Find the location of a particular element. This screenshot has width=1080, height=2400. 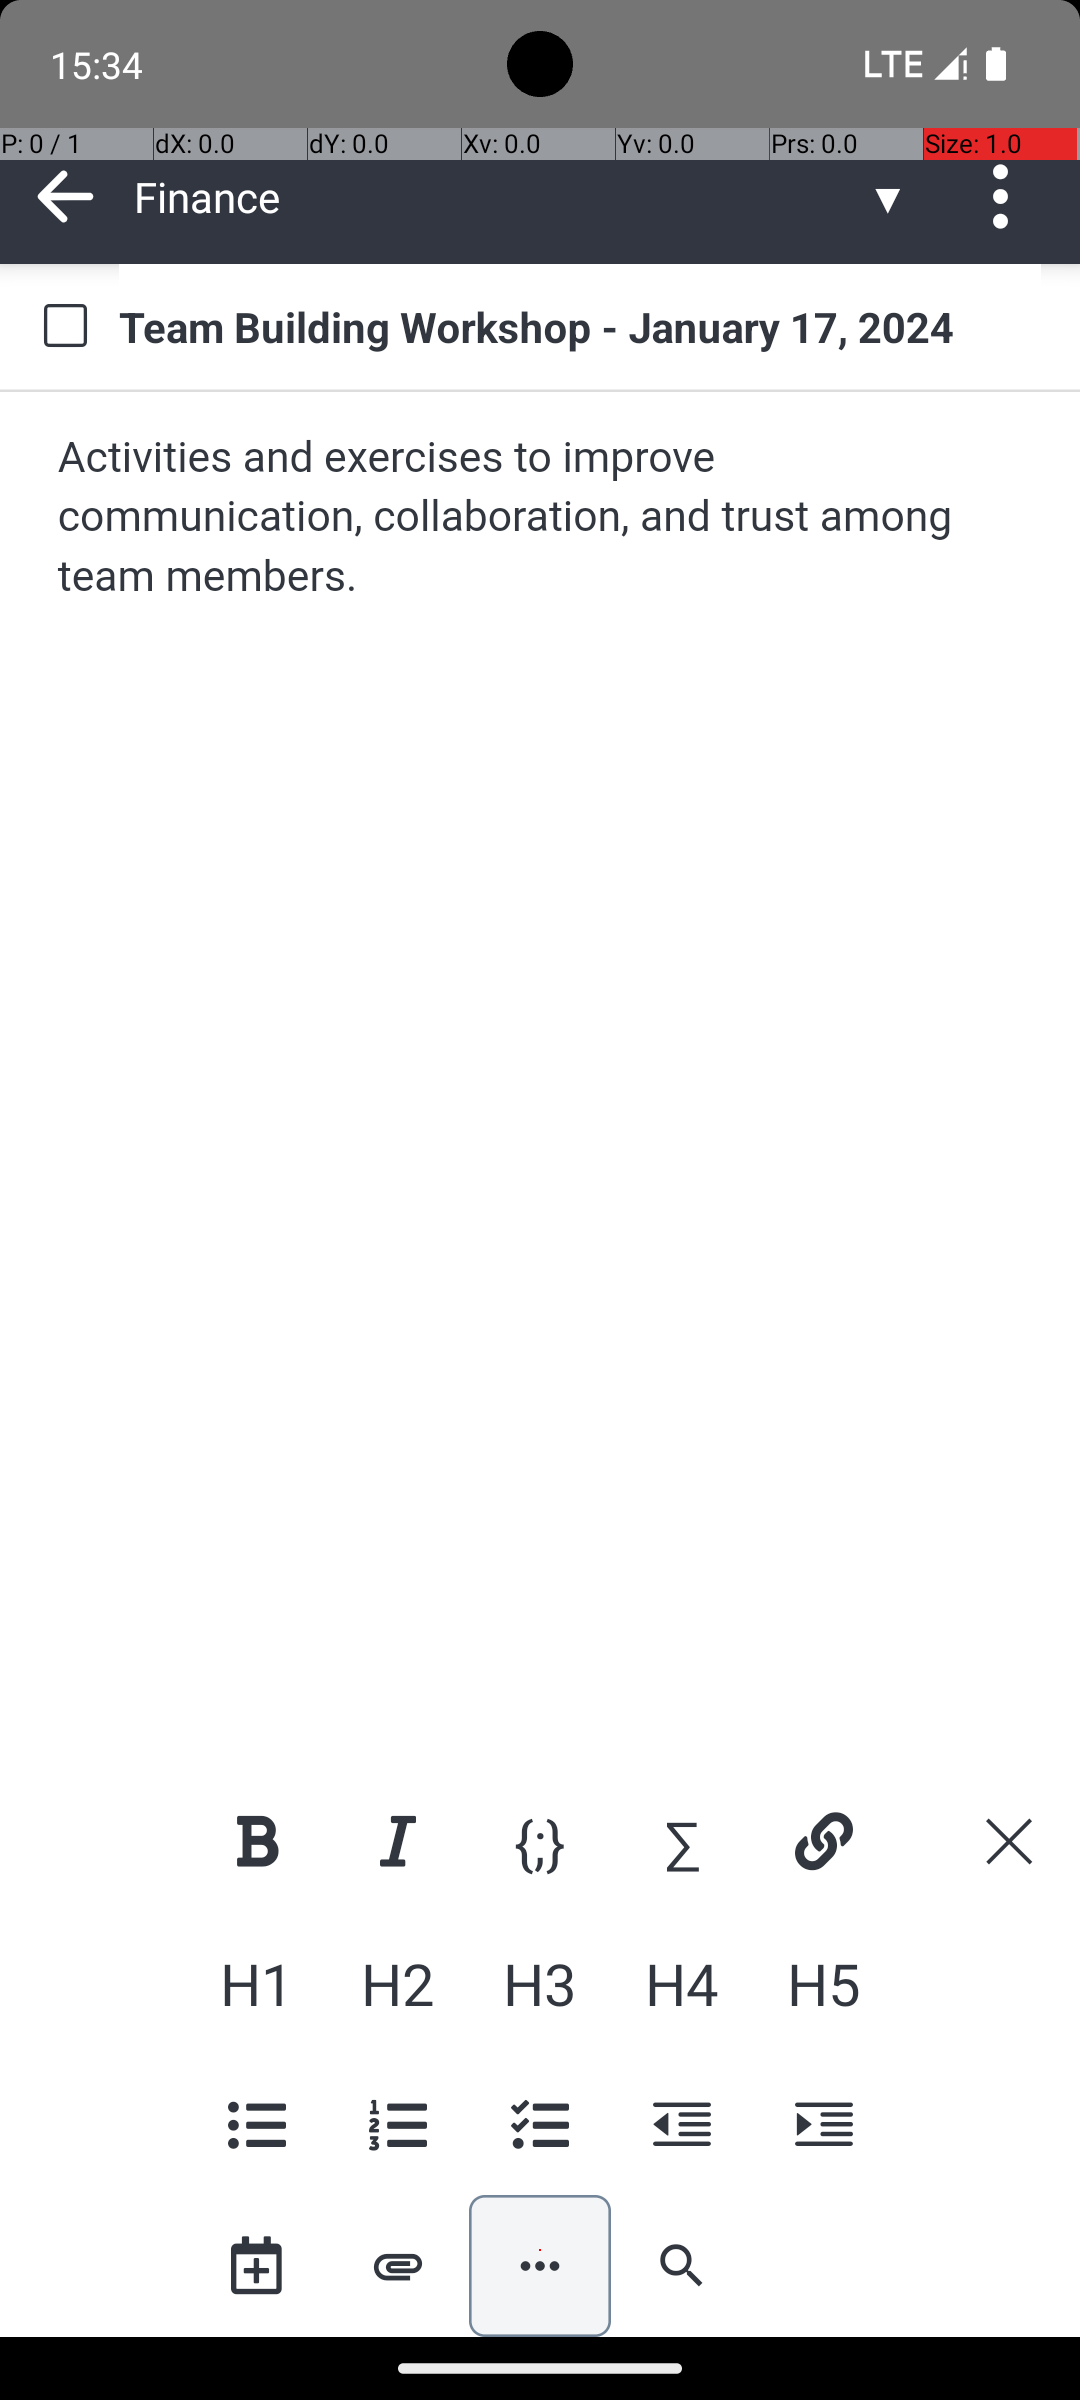

Insert time is located at coordinates (256, 2266).